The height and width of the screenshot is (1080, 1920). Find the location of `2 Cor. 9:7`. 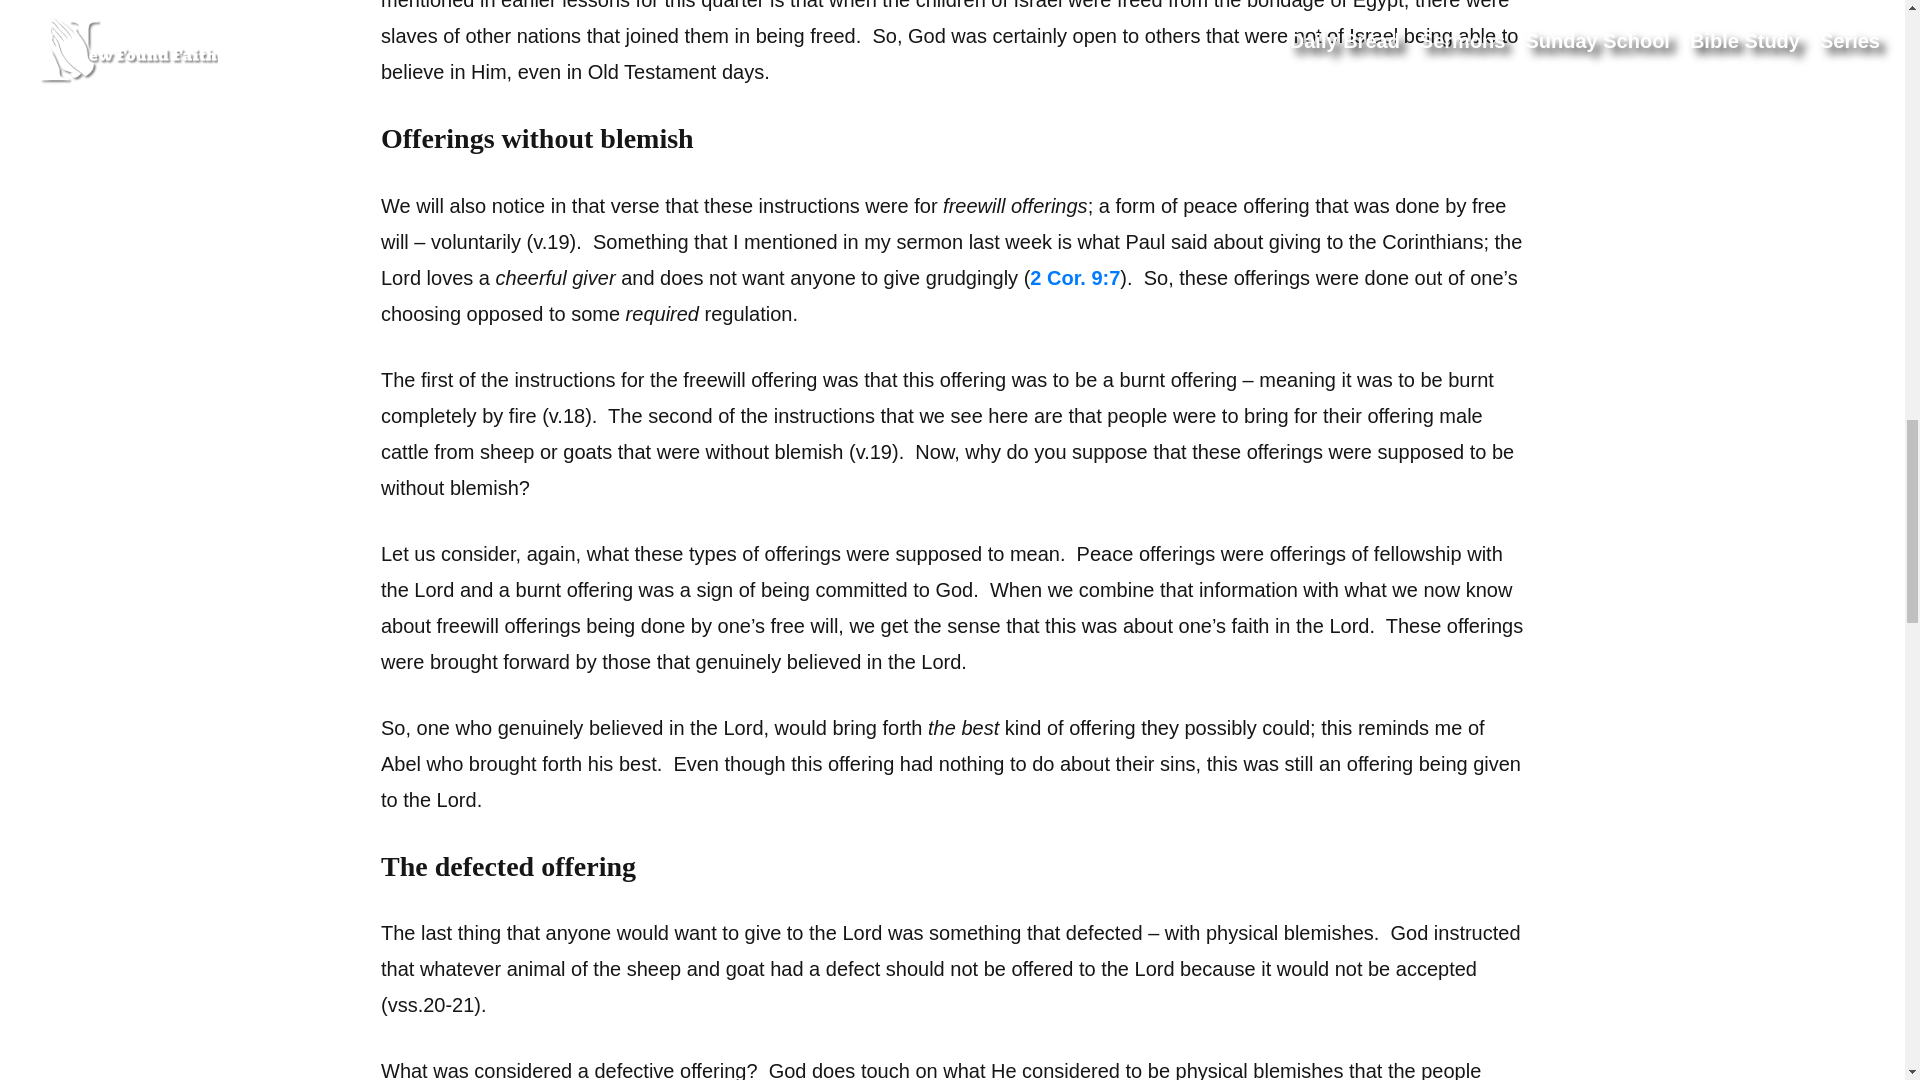

2 Cor. 9:7 is located at coordinates (1074, 278).